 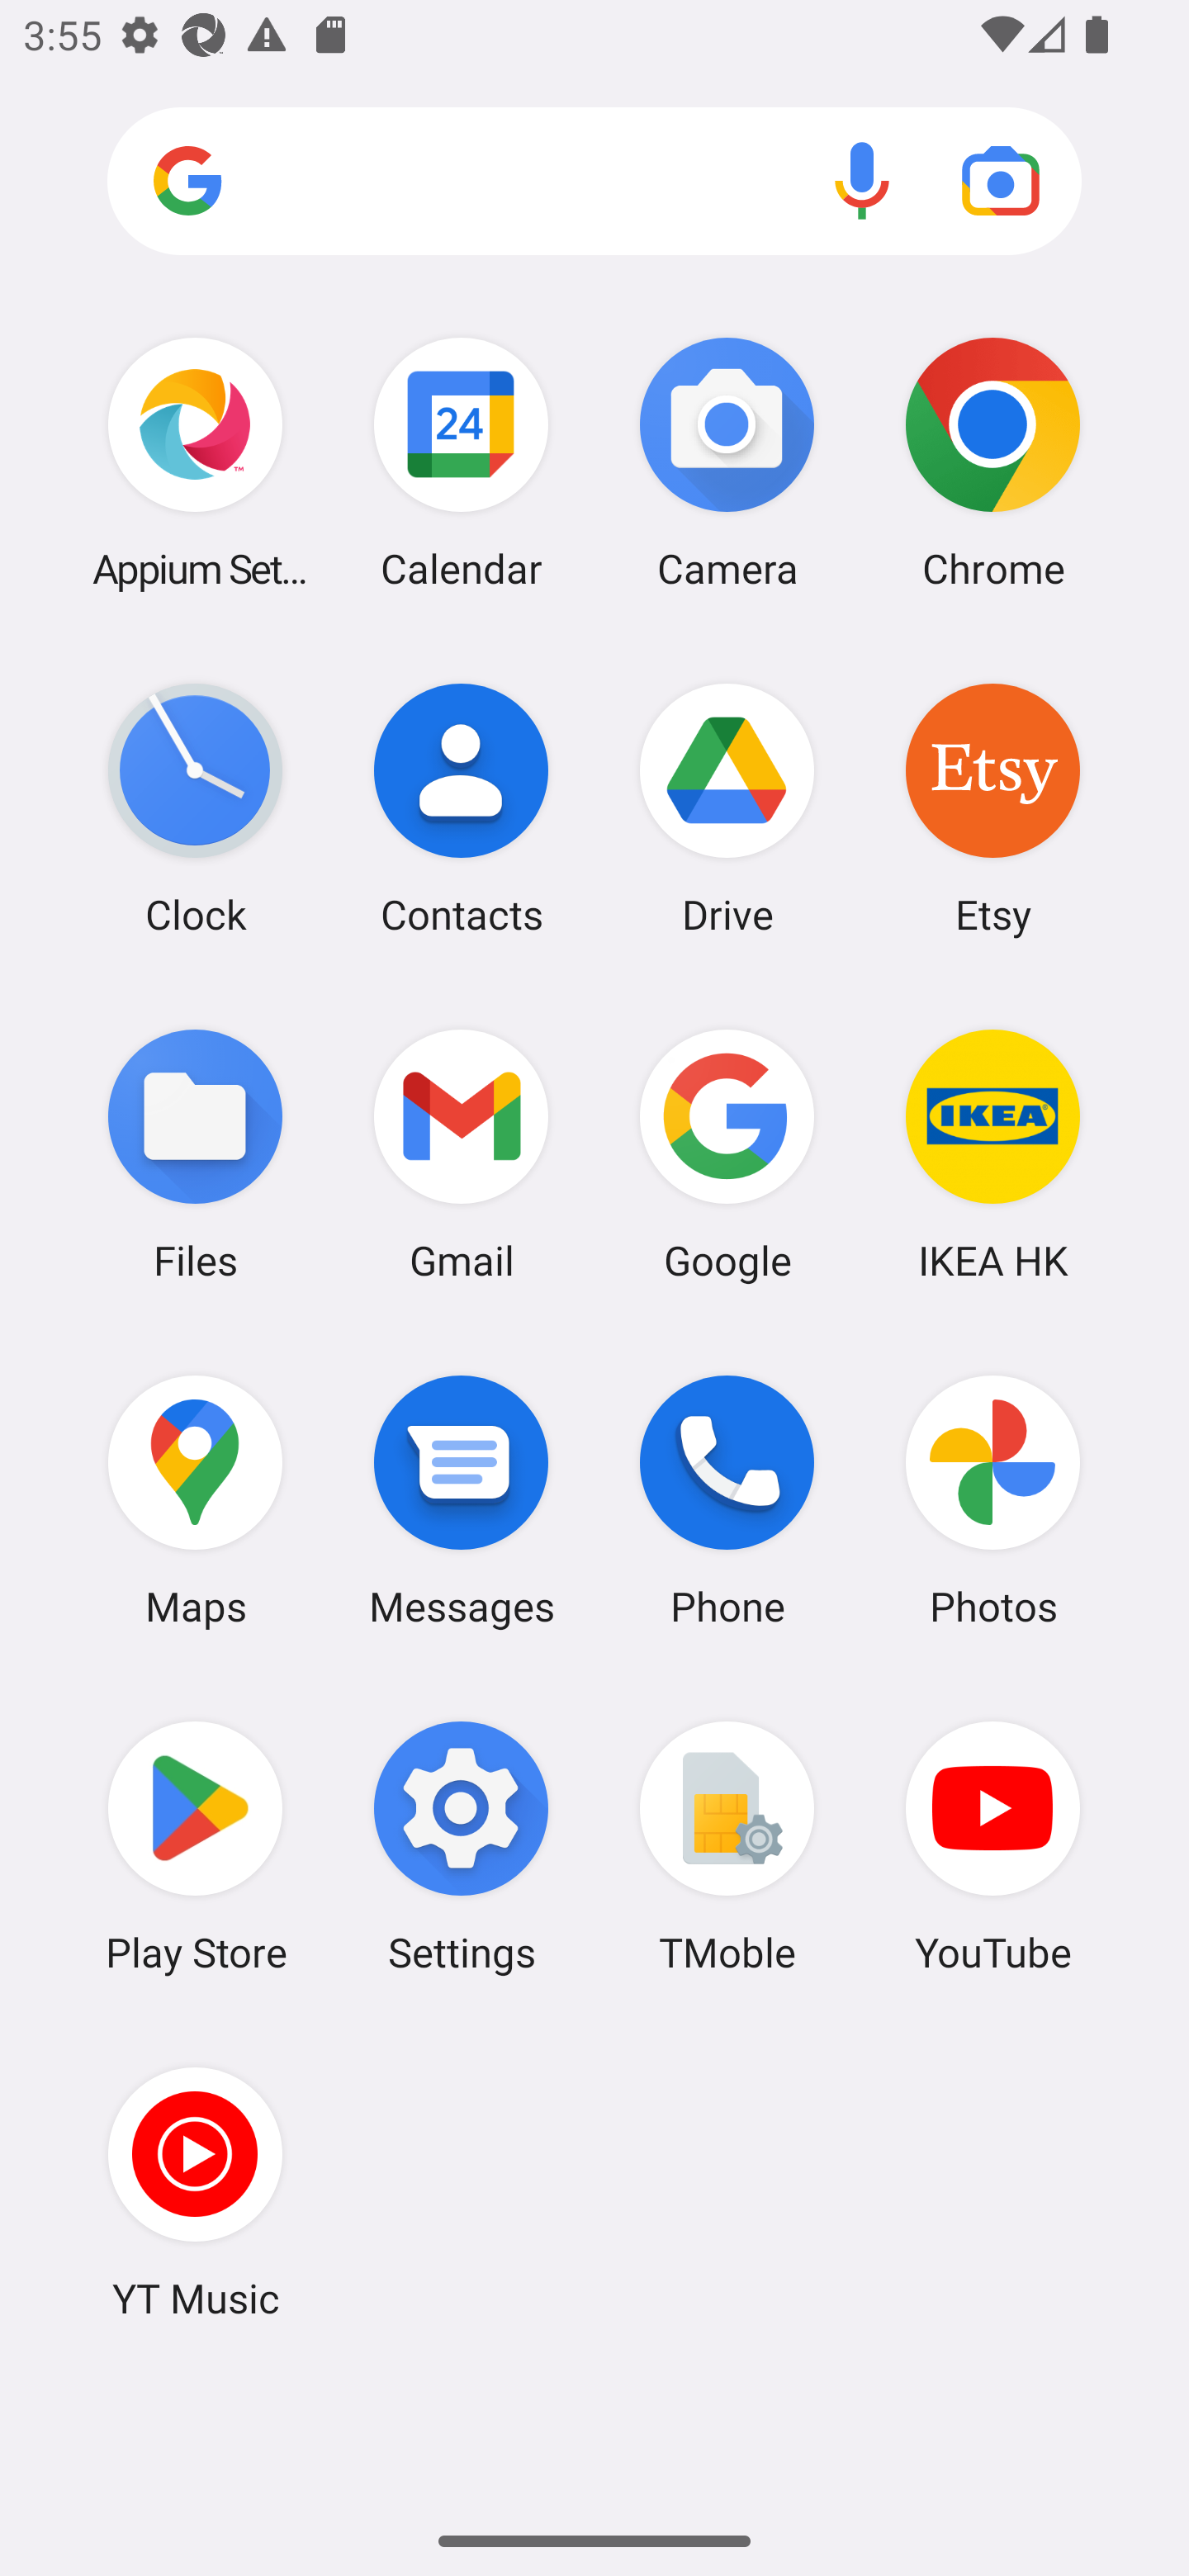 I want to click on Play Store, so click(x=195, y=1847).